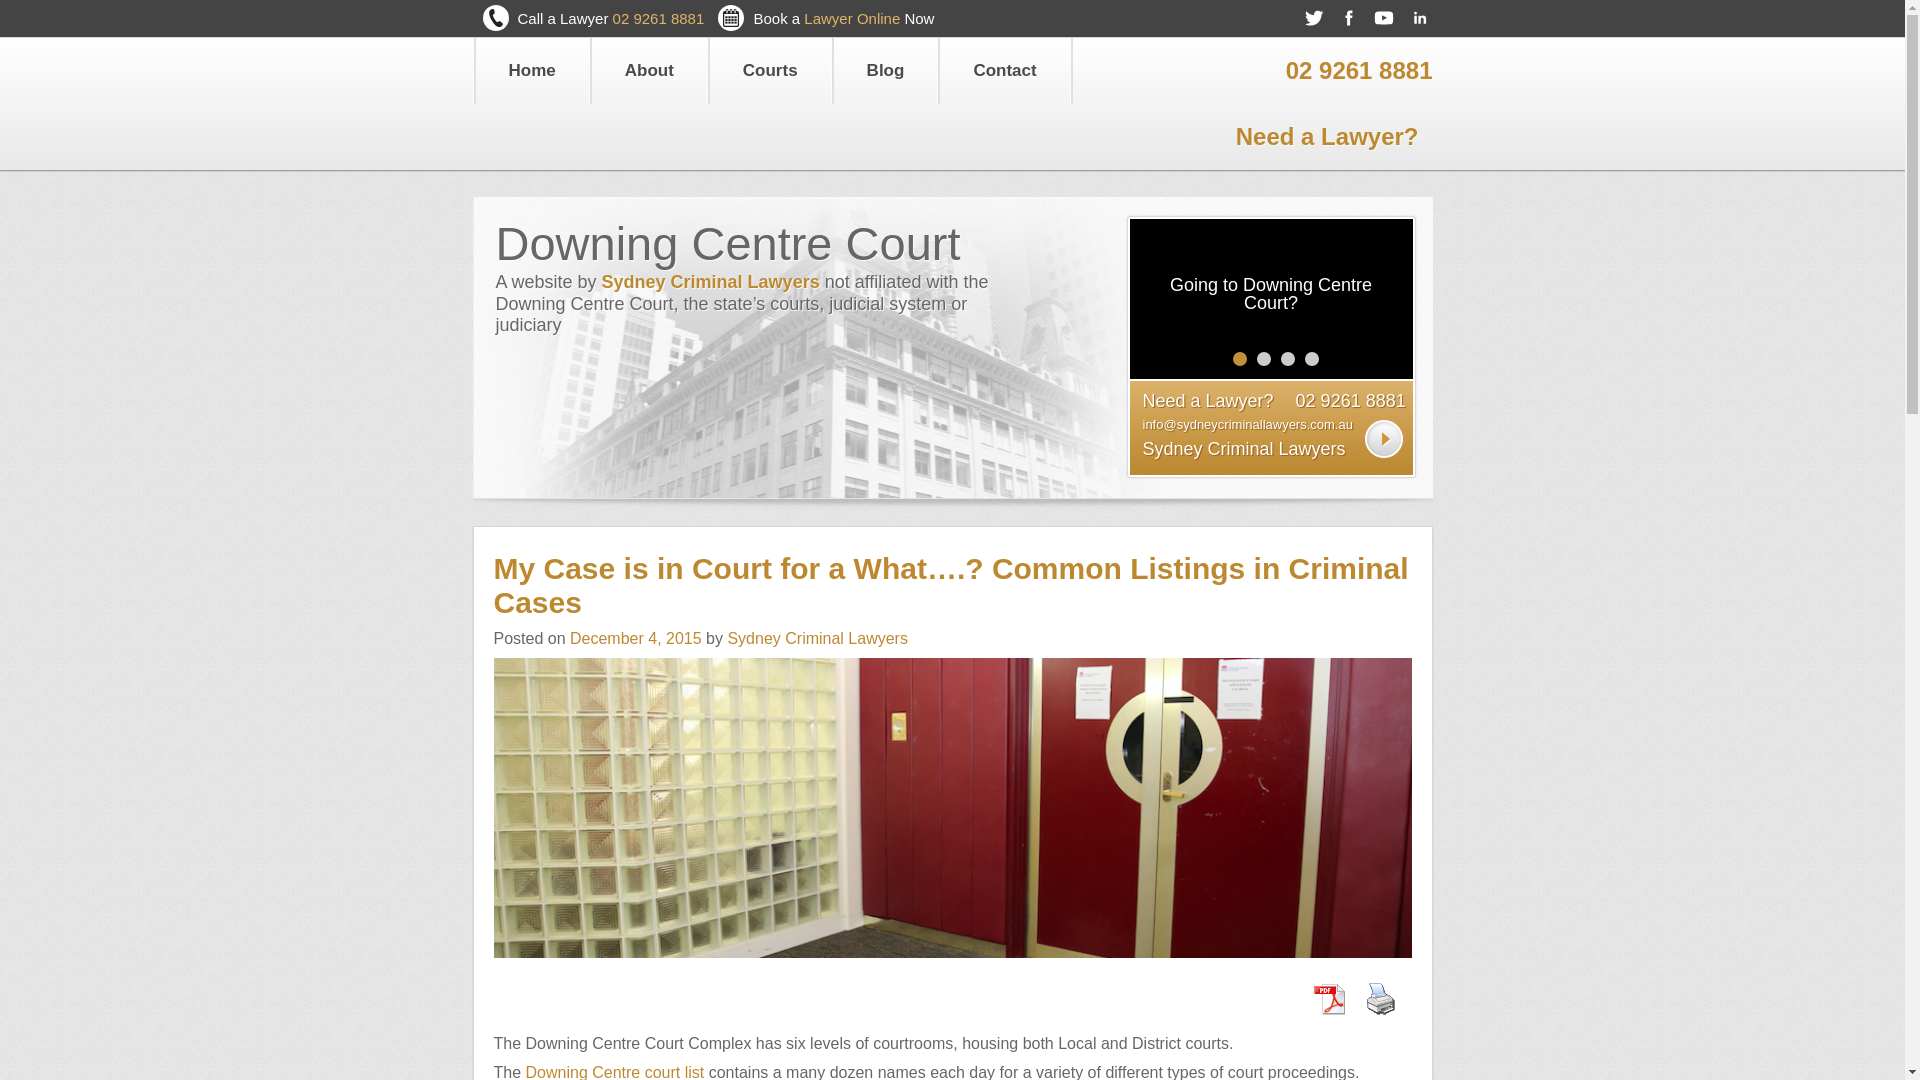 This screenshot has width=1920, height=1080. What do you see at coordinates (886, 70) in the screenshot?
I see `Blog` at bounding box center [886, 70].